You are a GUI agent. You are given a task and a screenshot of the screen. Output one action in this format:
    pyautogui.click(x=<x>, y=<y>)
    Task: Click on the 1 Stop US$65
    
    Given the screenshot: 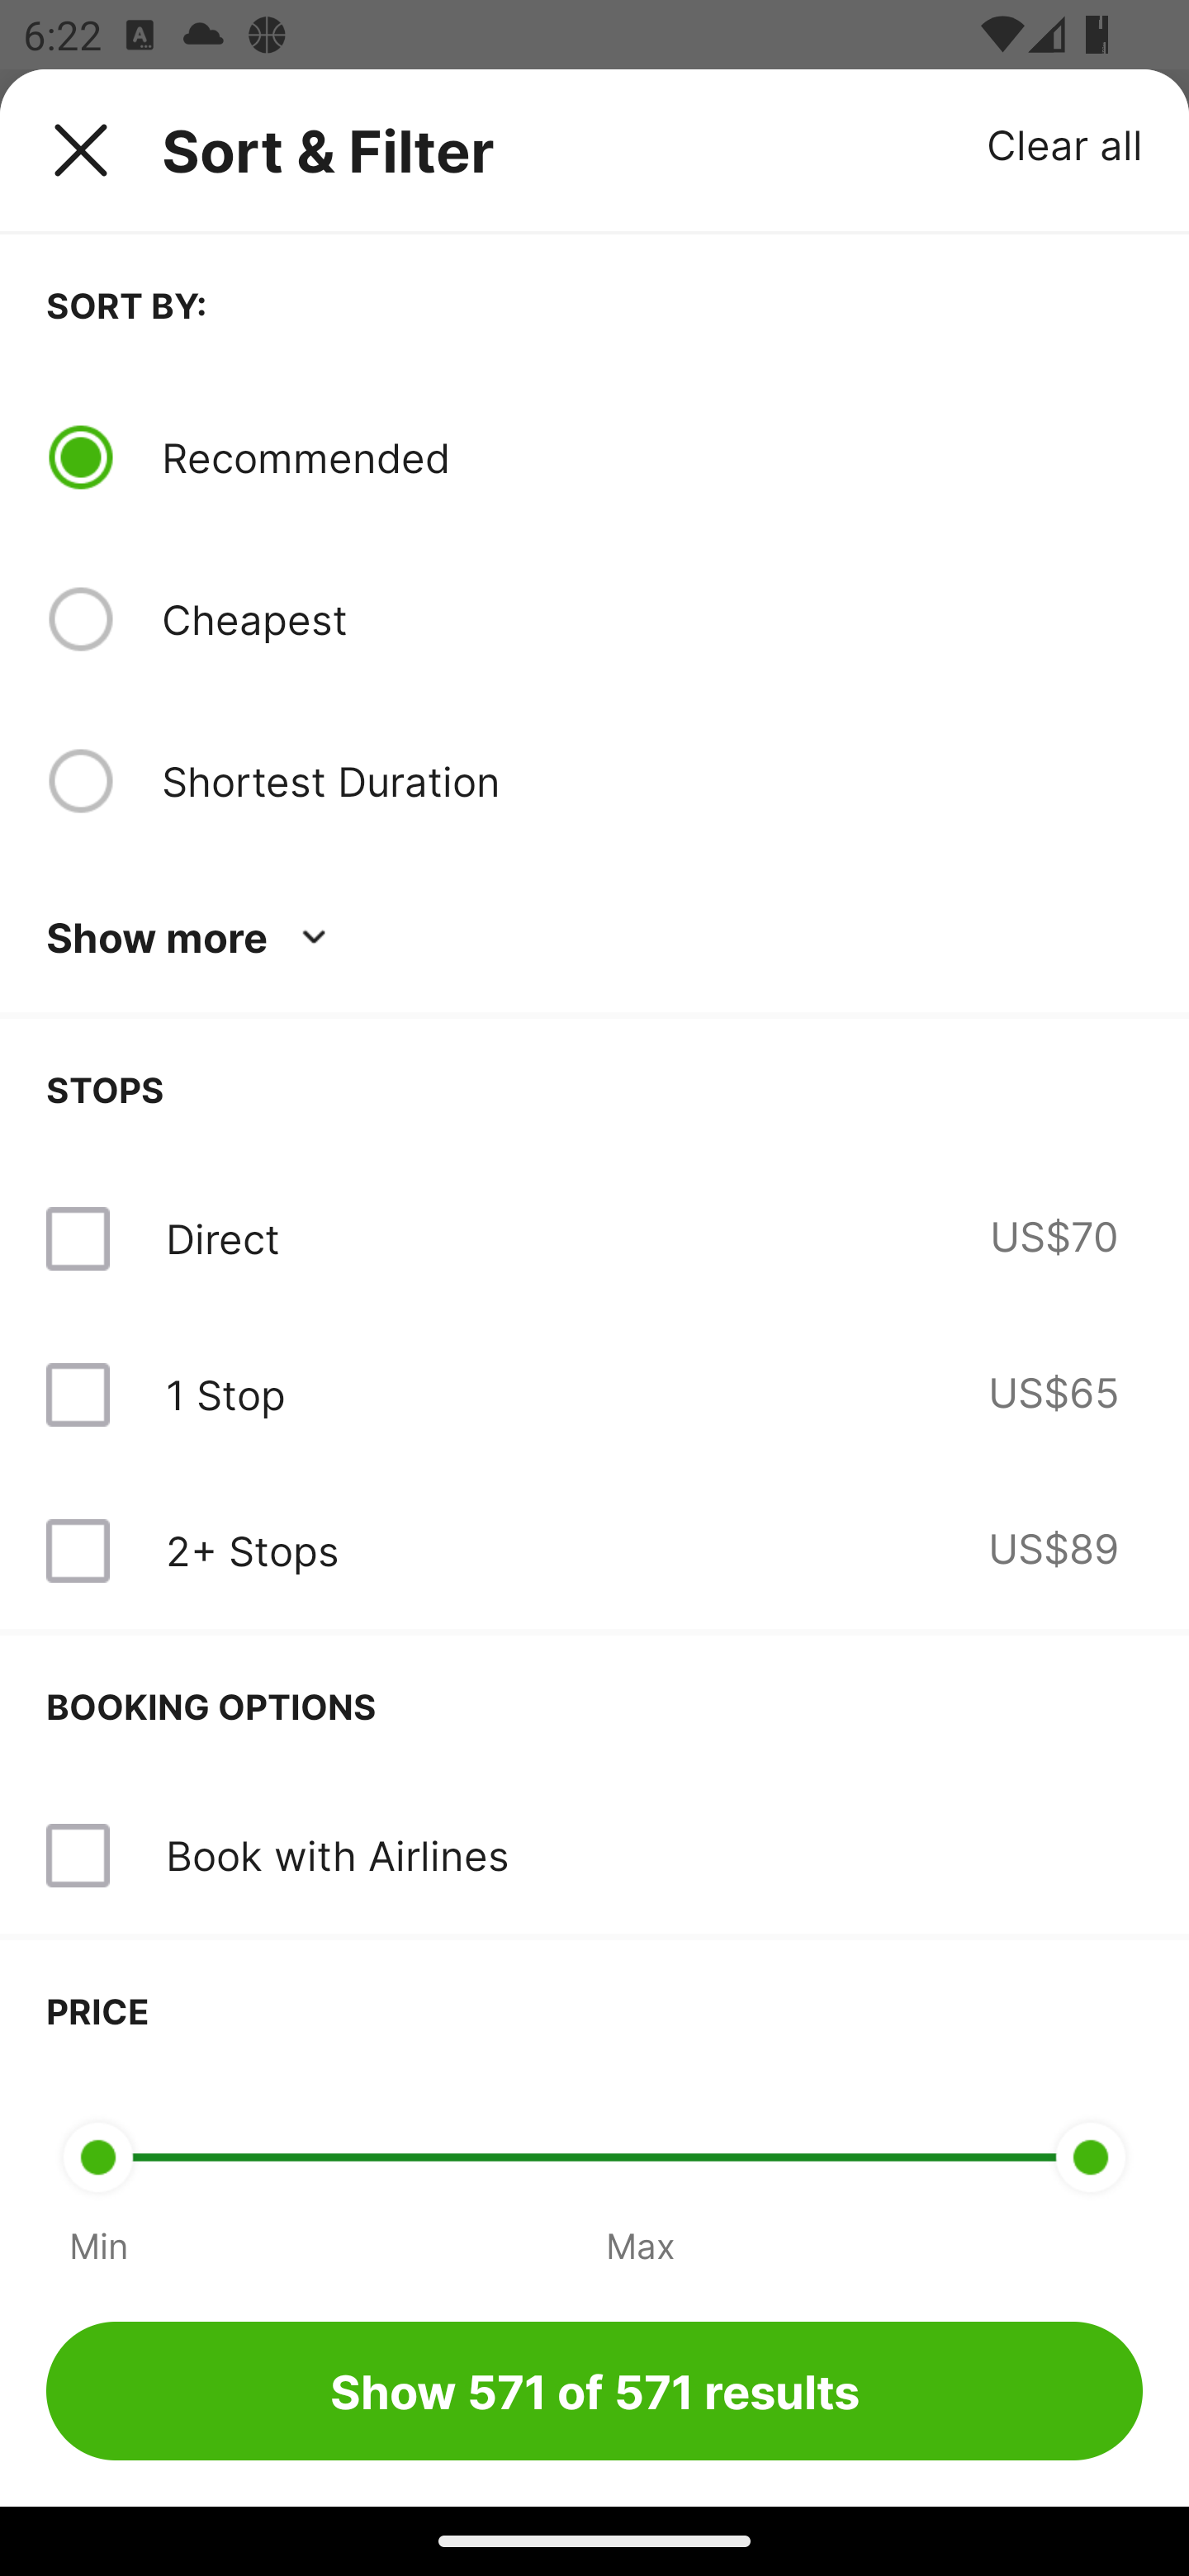 What is the action you would take?
    pyautogui.click(x=594, y=1395)
    